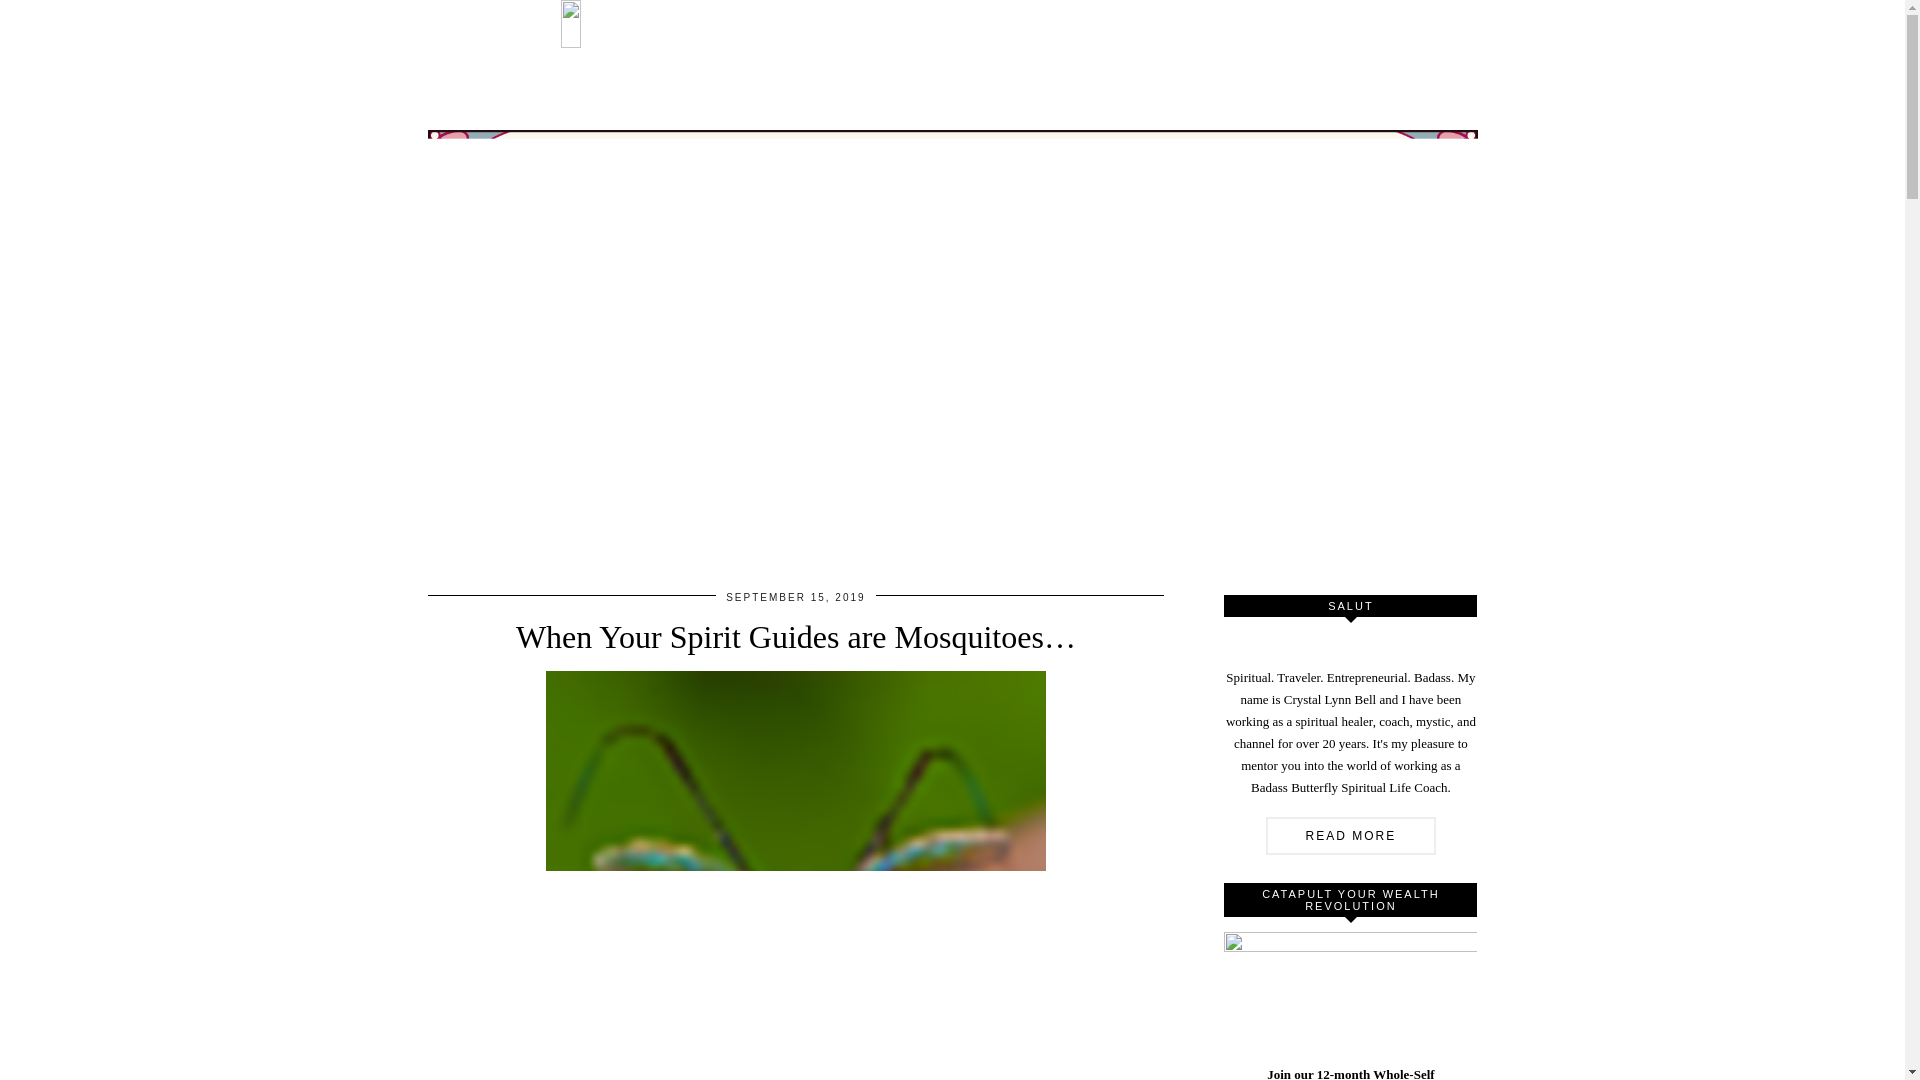 The height and width of the screenshot is (1080, 1920). I want to click on WORK WITH ME, so click(750, 23).